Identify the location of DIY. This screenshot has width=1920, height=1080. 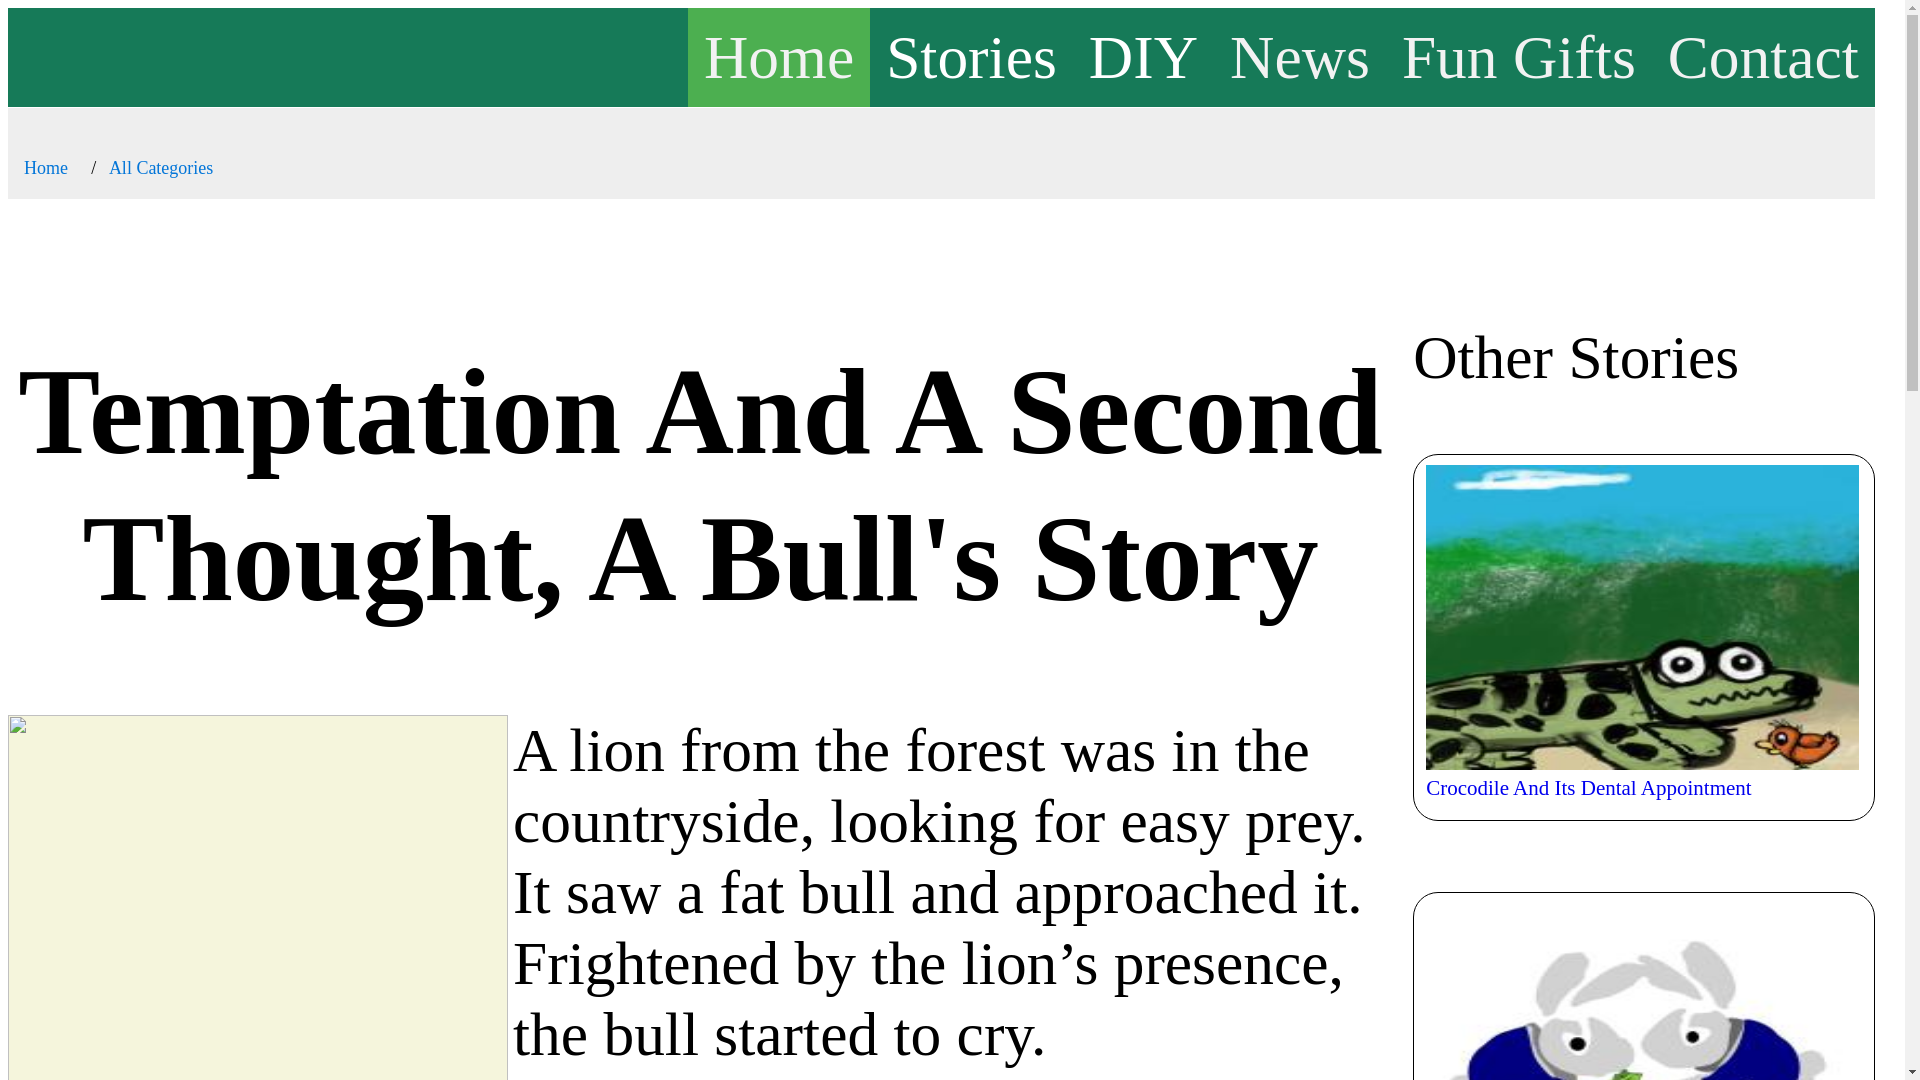
(1143, 56).